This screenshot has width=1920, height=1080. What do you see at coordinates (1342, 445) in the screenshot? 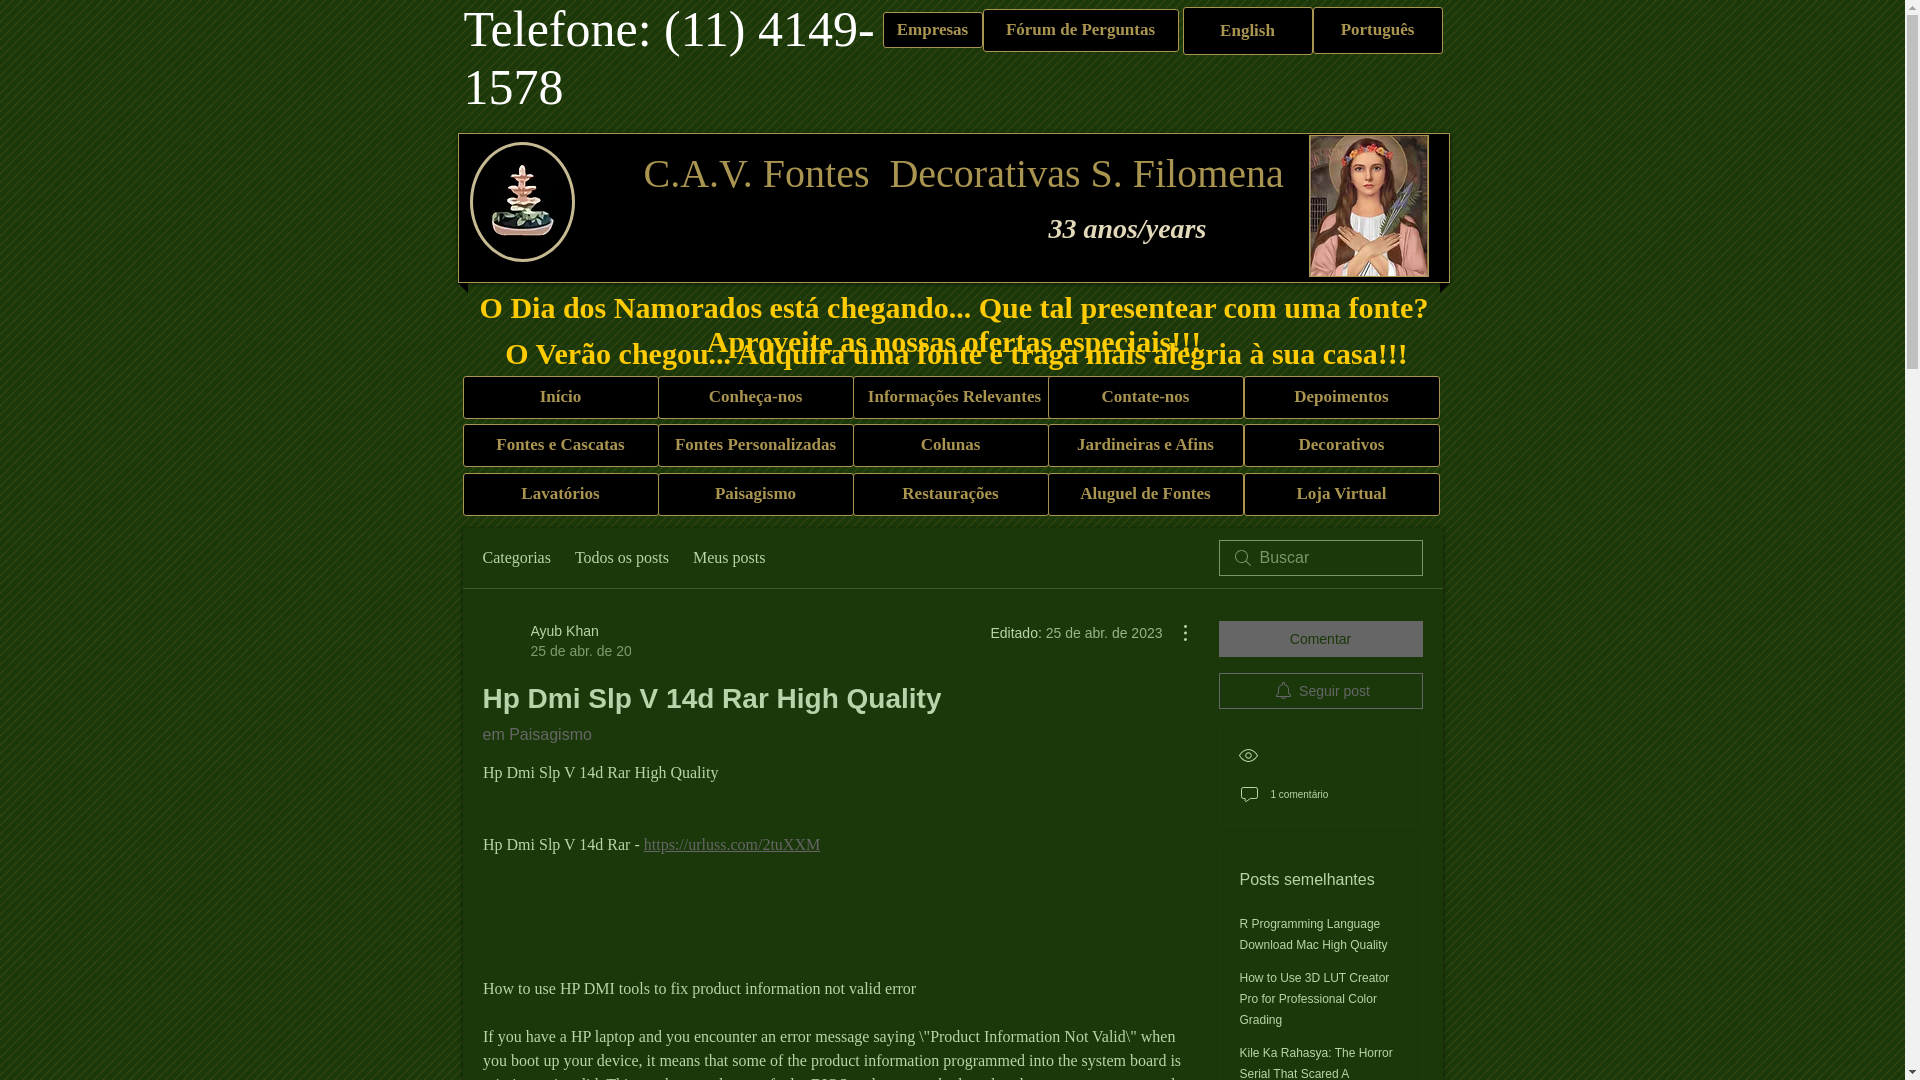
I see `Contate-nos` at bounding box center [1342, 445].